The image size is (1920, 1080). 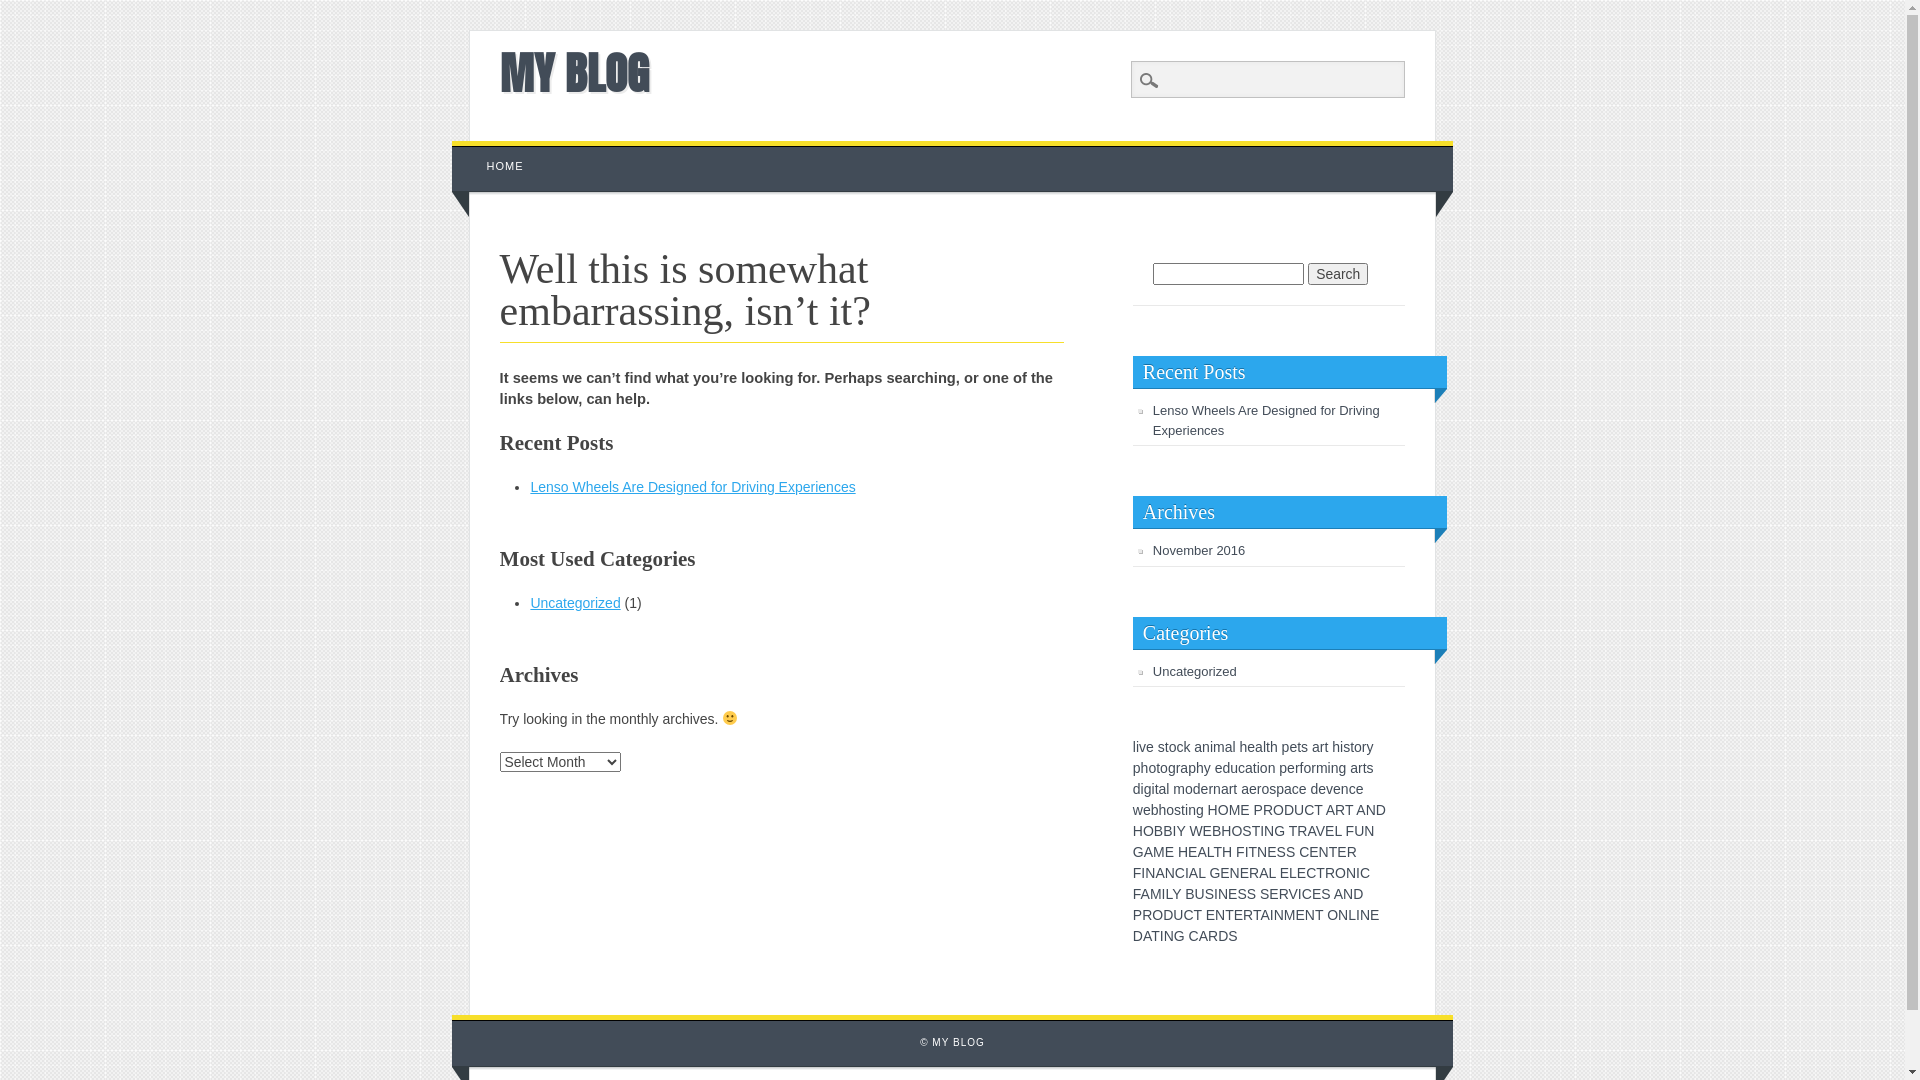 What do you see at coordinates (1164, 894) in the screenshot?
I see `I` at bounding box center [1164, 894].